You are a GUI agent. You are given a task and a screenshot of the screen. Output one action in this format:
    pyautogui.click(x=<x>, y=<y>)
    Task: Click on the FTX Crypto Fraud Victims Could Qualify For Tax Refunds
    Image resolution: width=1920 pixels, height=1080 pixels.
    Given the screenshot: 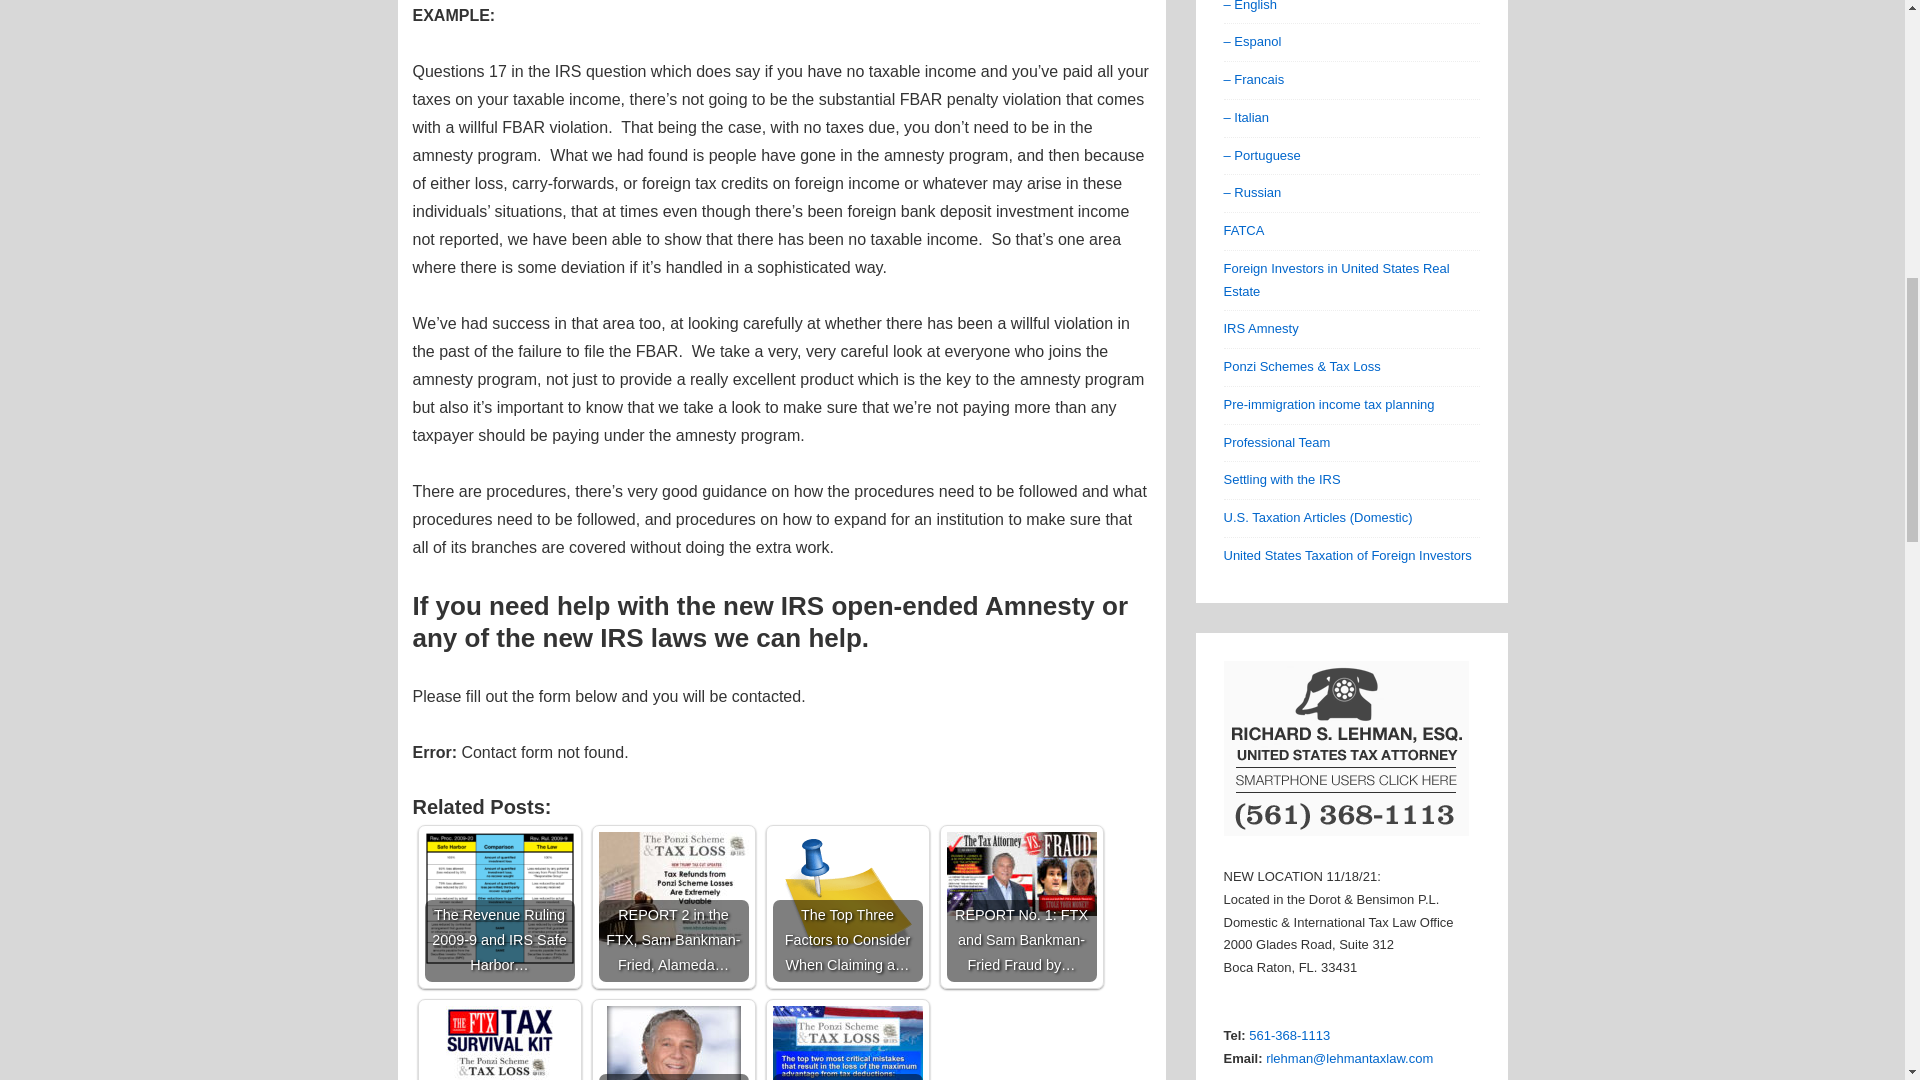 What is the action you would take?
    pyautogui.click(x=846, y=1042)
    